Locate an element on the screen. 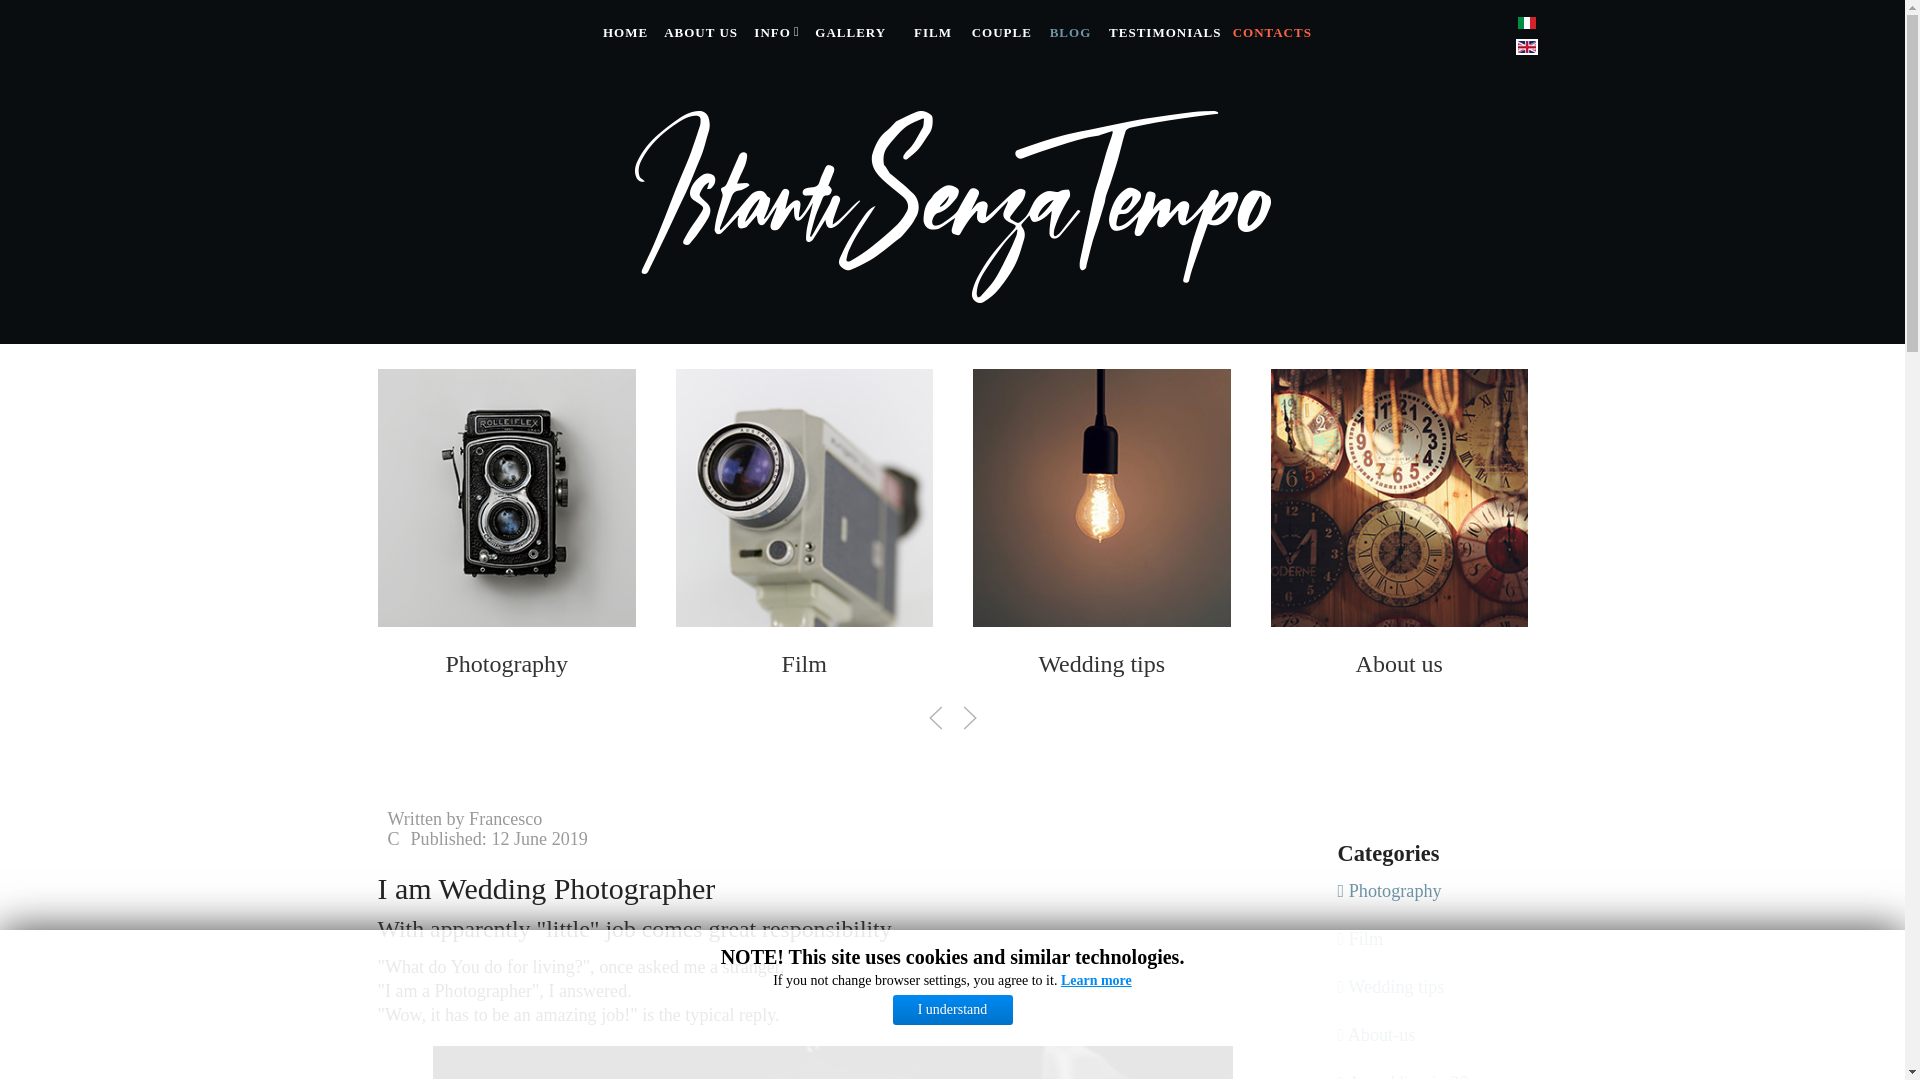  About us is located at coordinates (1398, 663).